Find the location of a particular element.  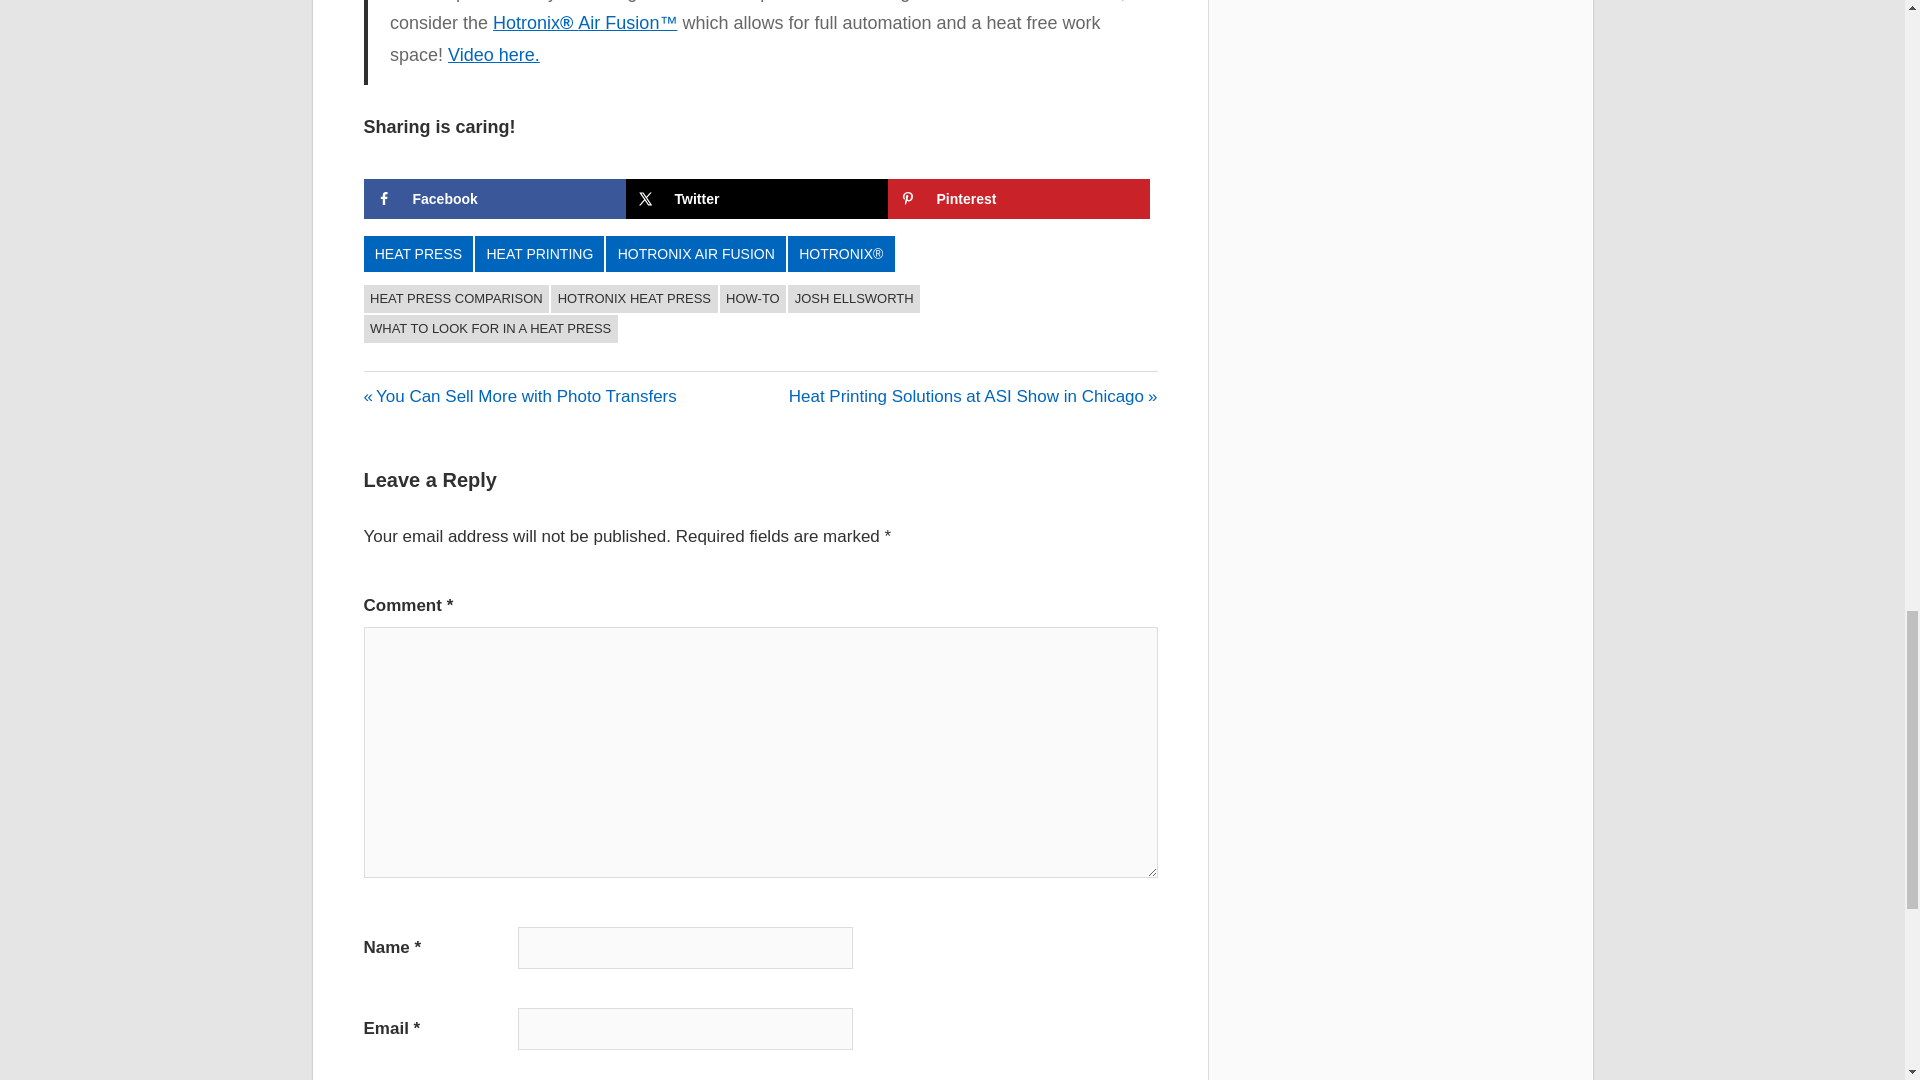

HEAT PRESS COMPARISON is located at coordinates (456, 299).